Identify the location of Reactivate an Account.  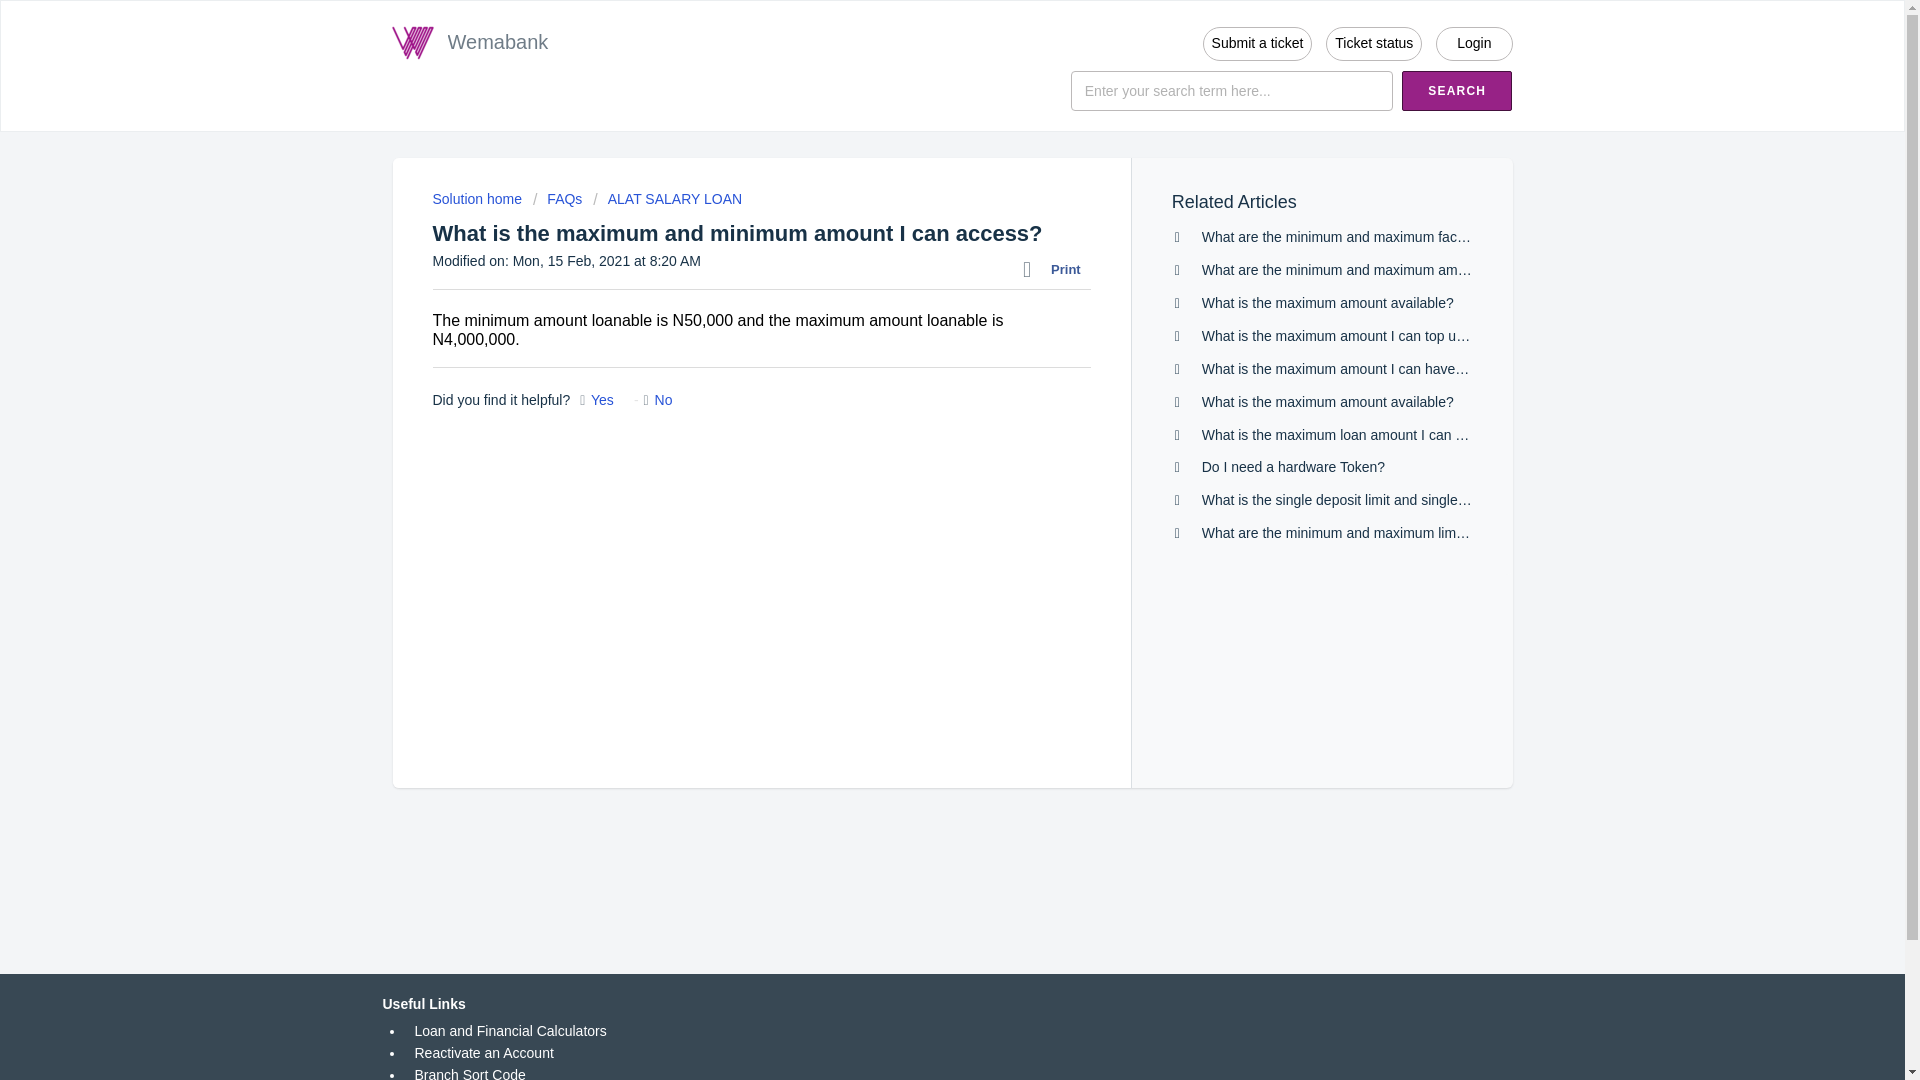
(483, 1052).